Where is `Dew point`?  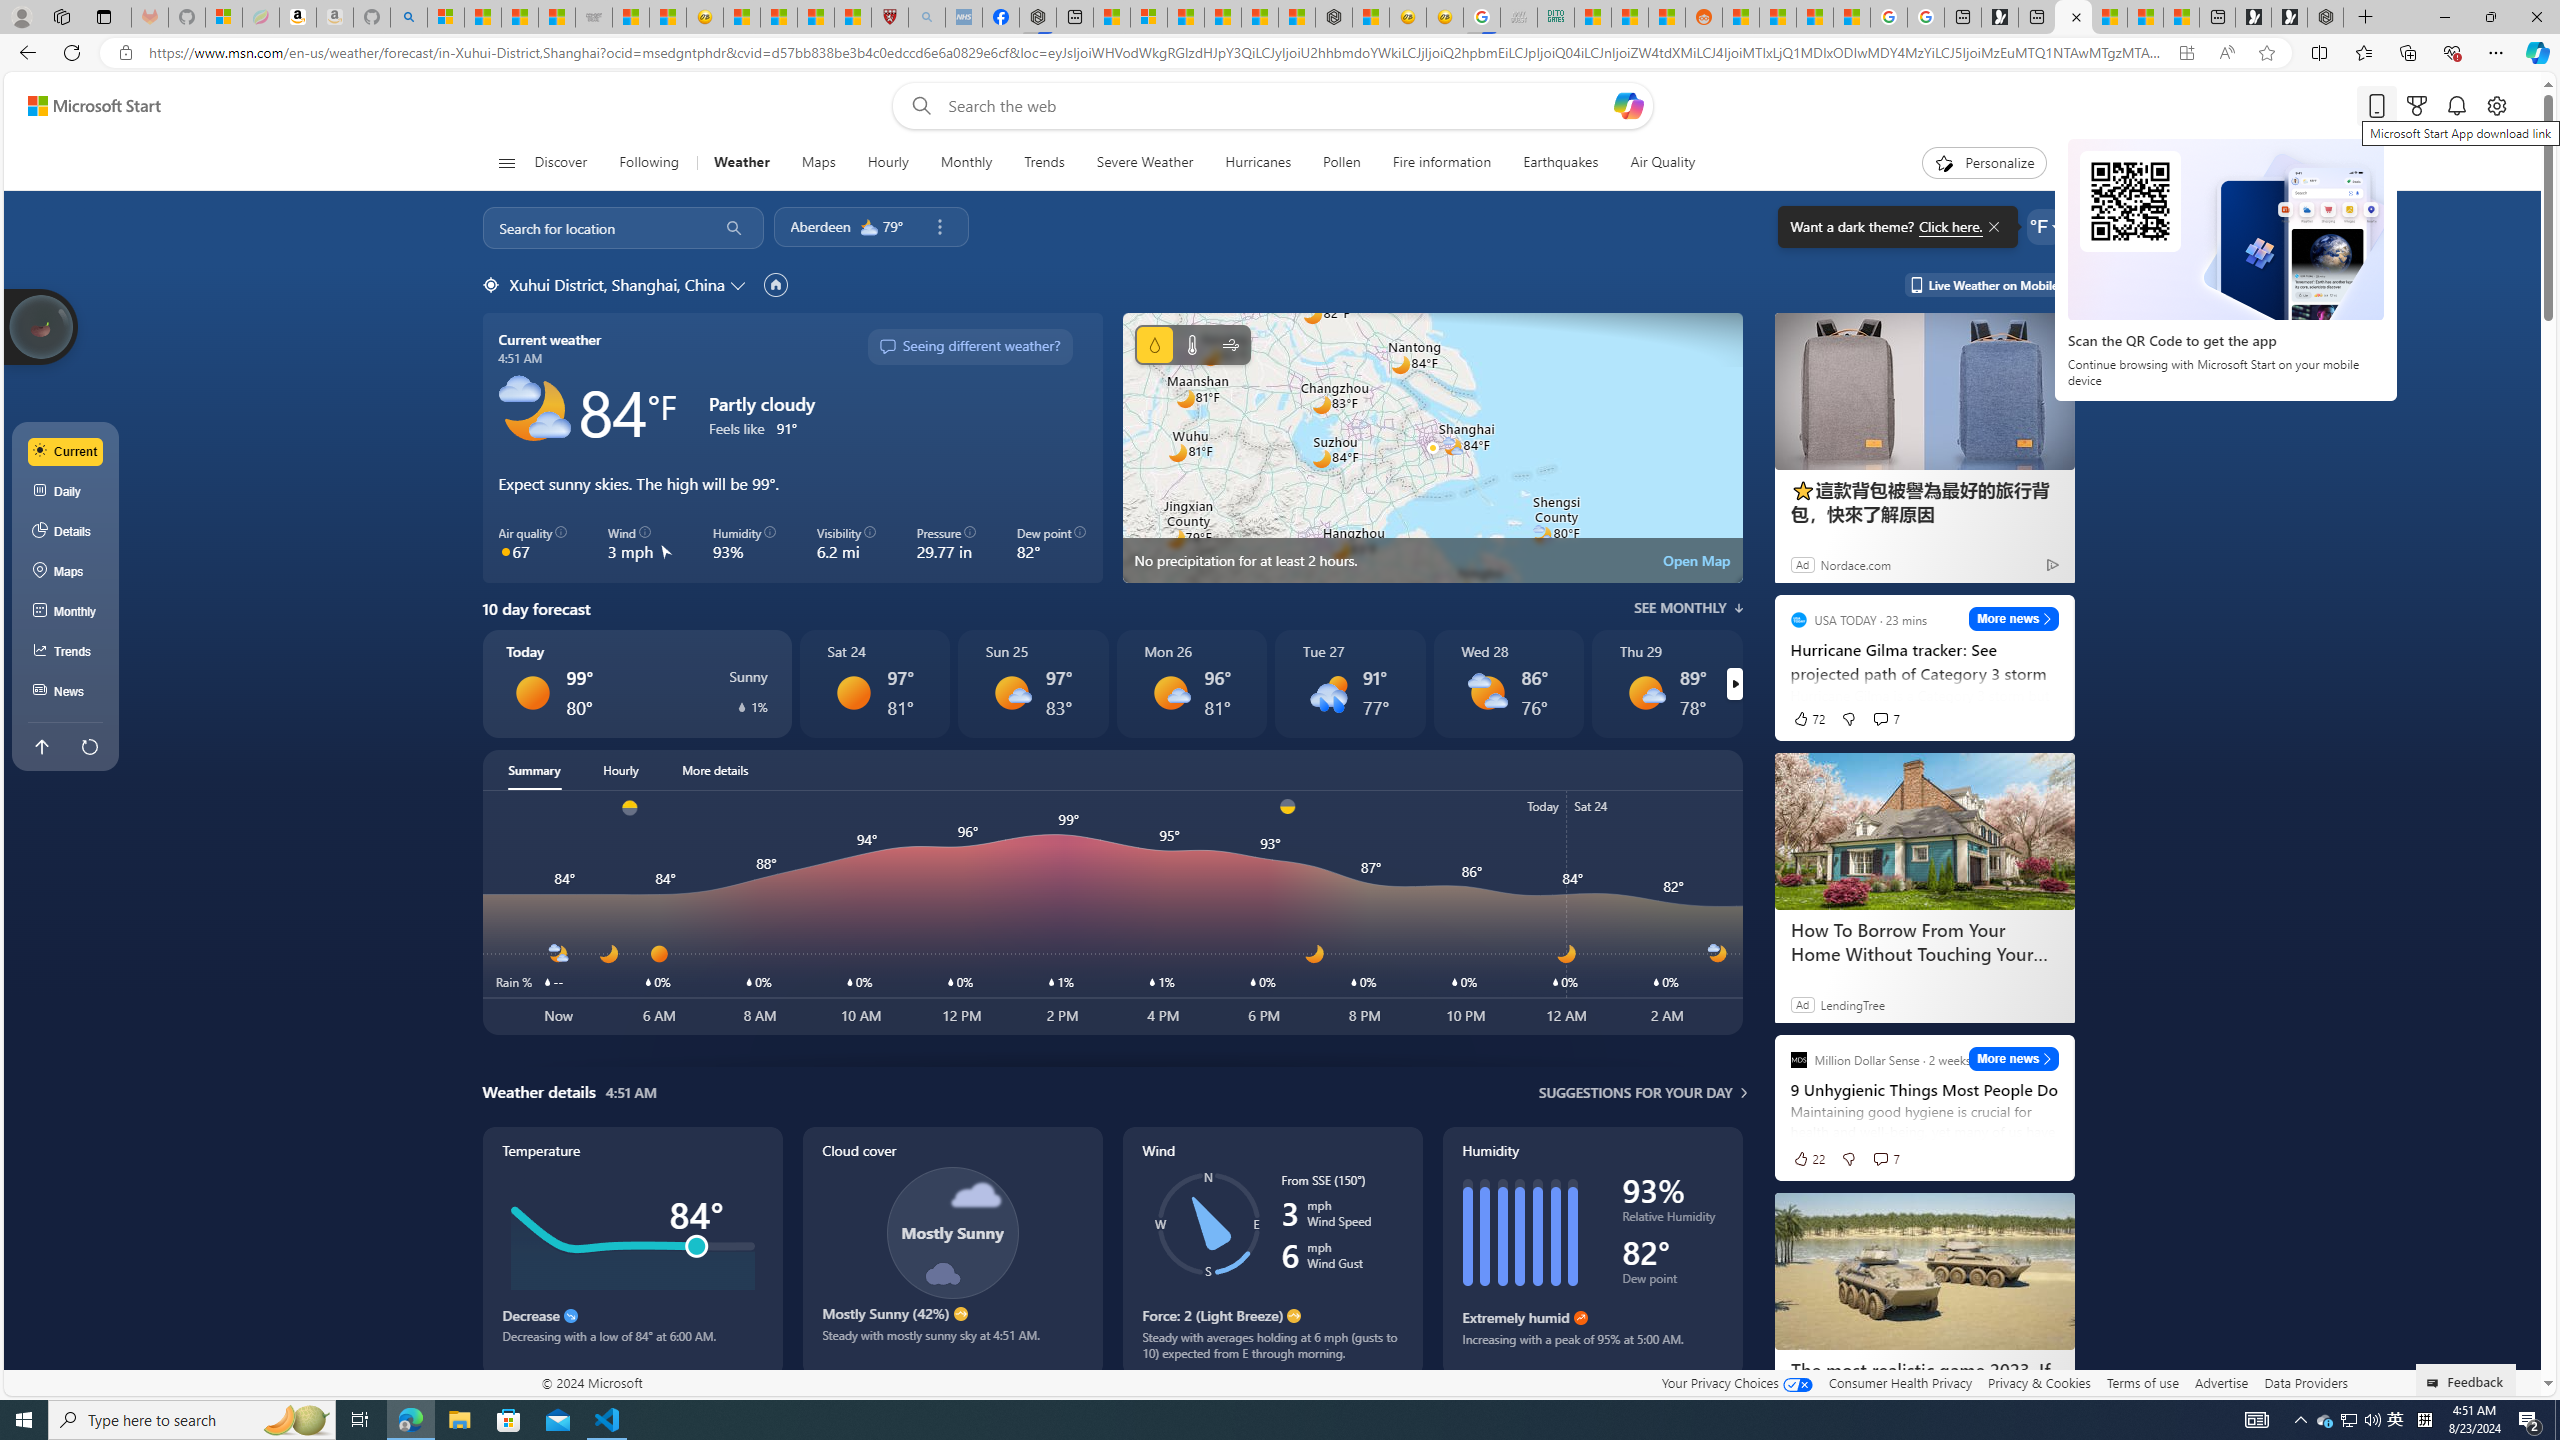
Dew point is located at coordinates (1672, 1282).